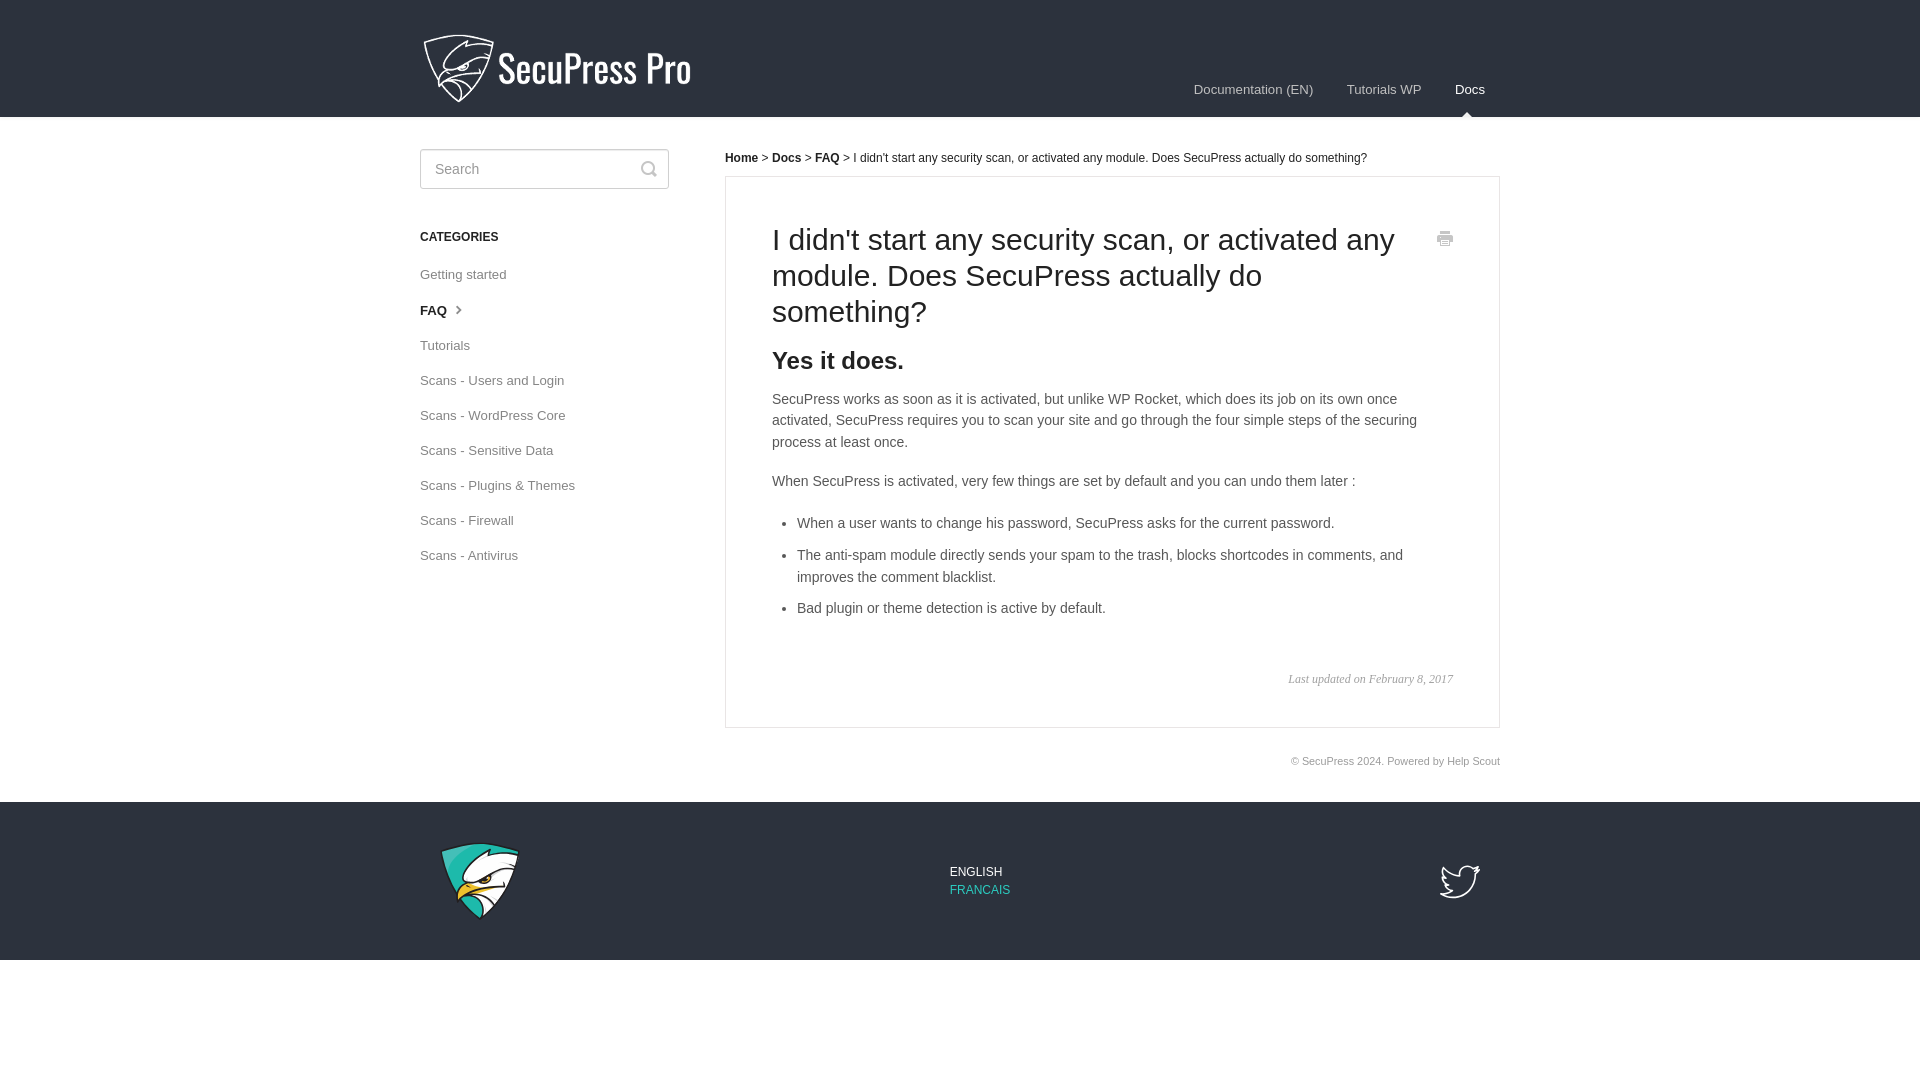 The width and height of the screenshot is (1920, 1080). I want to click on SecuPress, so click(1327, 760).